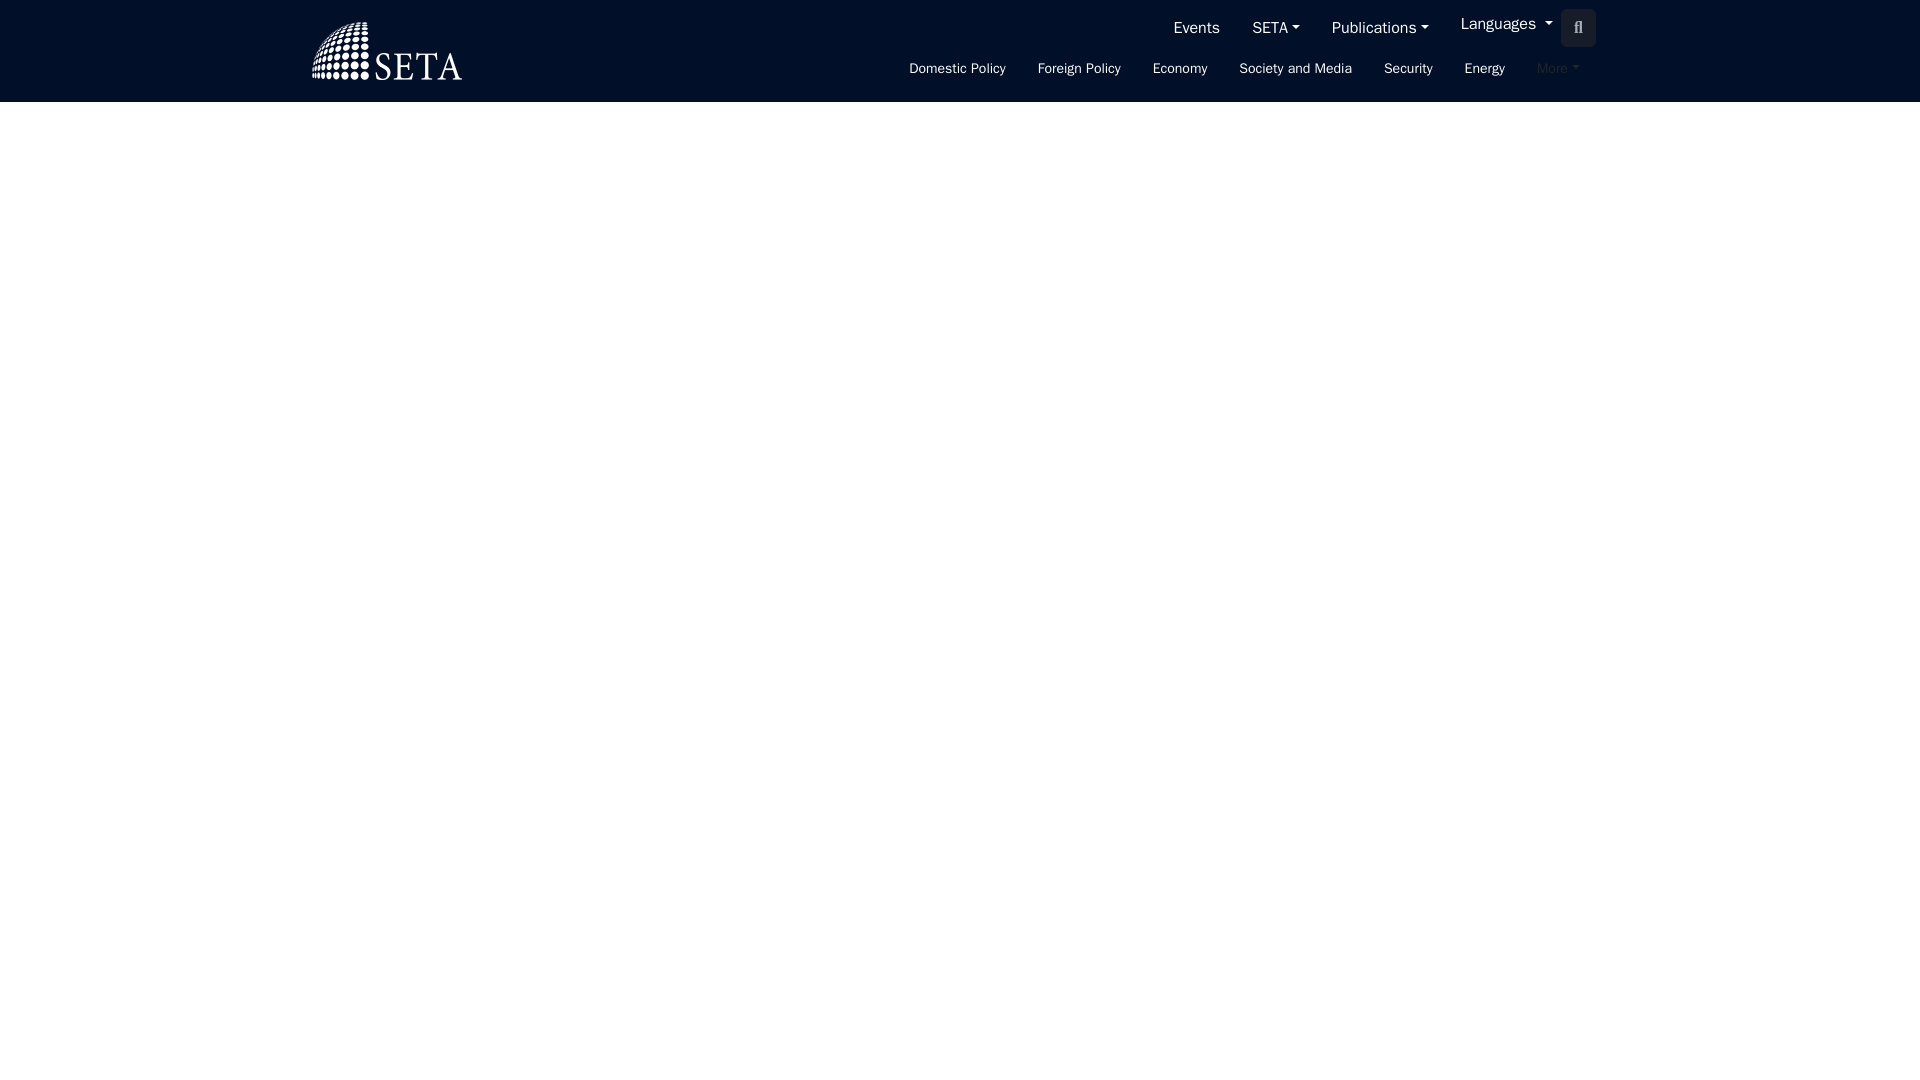 Image resolution: width=1920 pixels, height=1080 pixels. What do you see at coordinates (1294, 70) in the screenshot?
I see `Society and Media` at bounding box center [1294, 70].